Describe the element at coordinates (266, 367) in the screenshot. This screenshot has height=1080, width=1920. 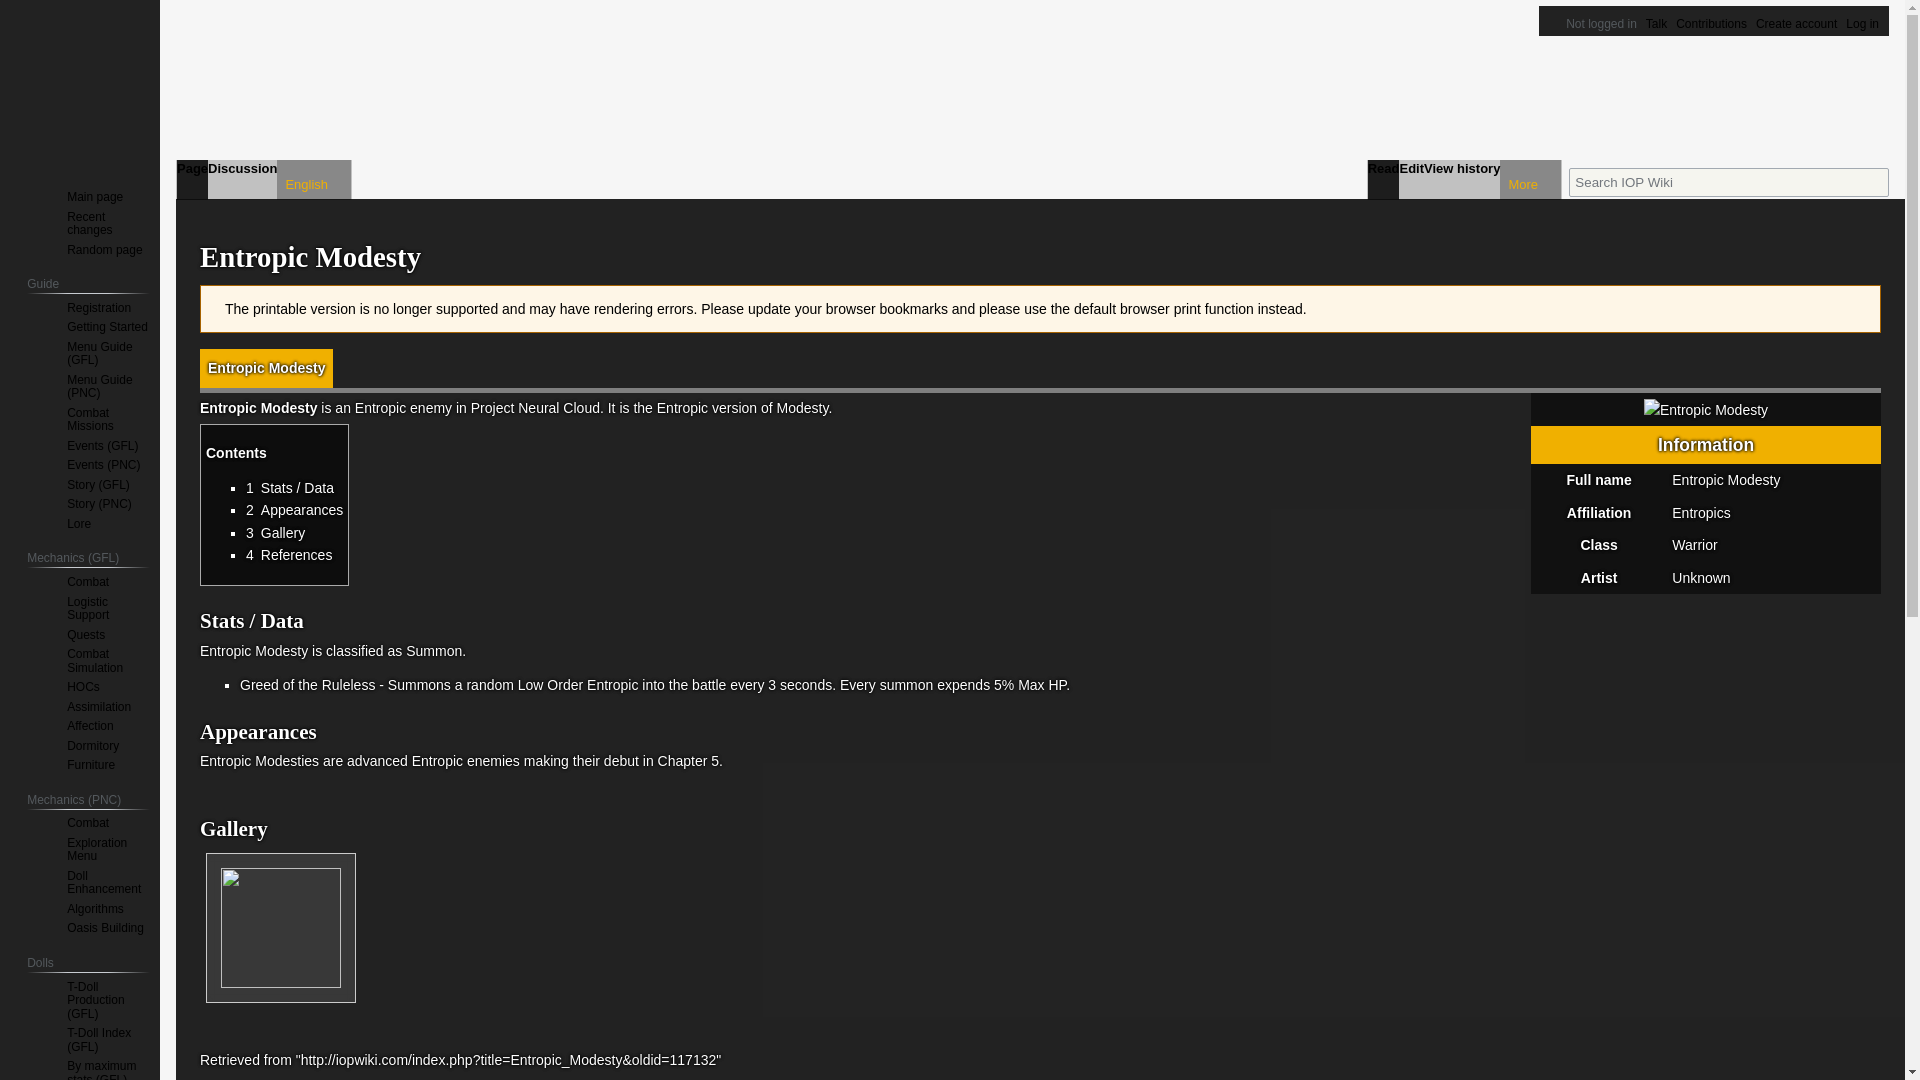
I see `Entropic Modesty` at that location.